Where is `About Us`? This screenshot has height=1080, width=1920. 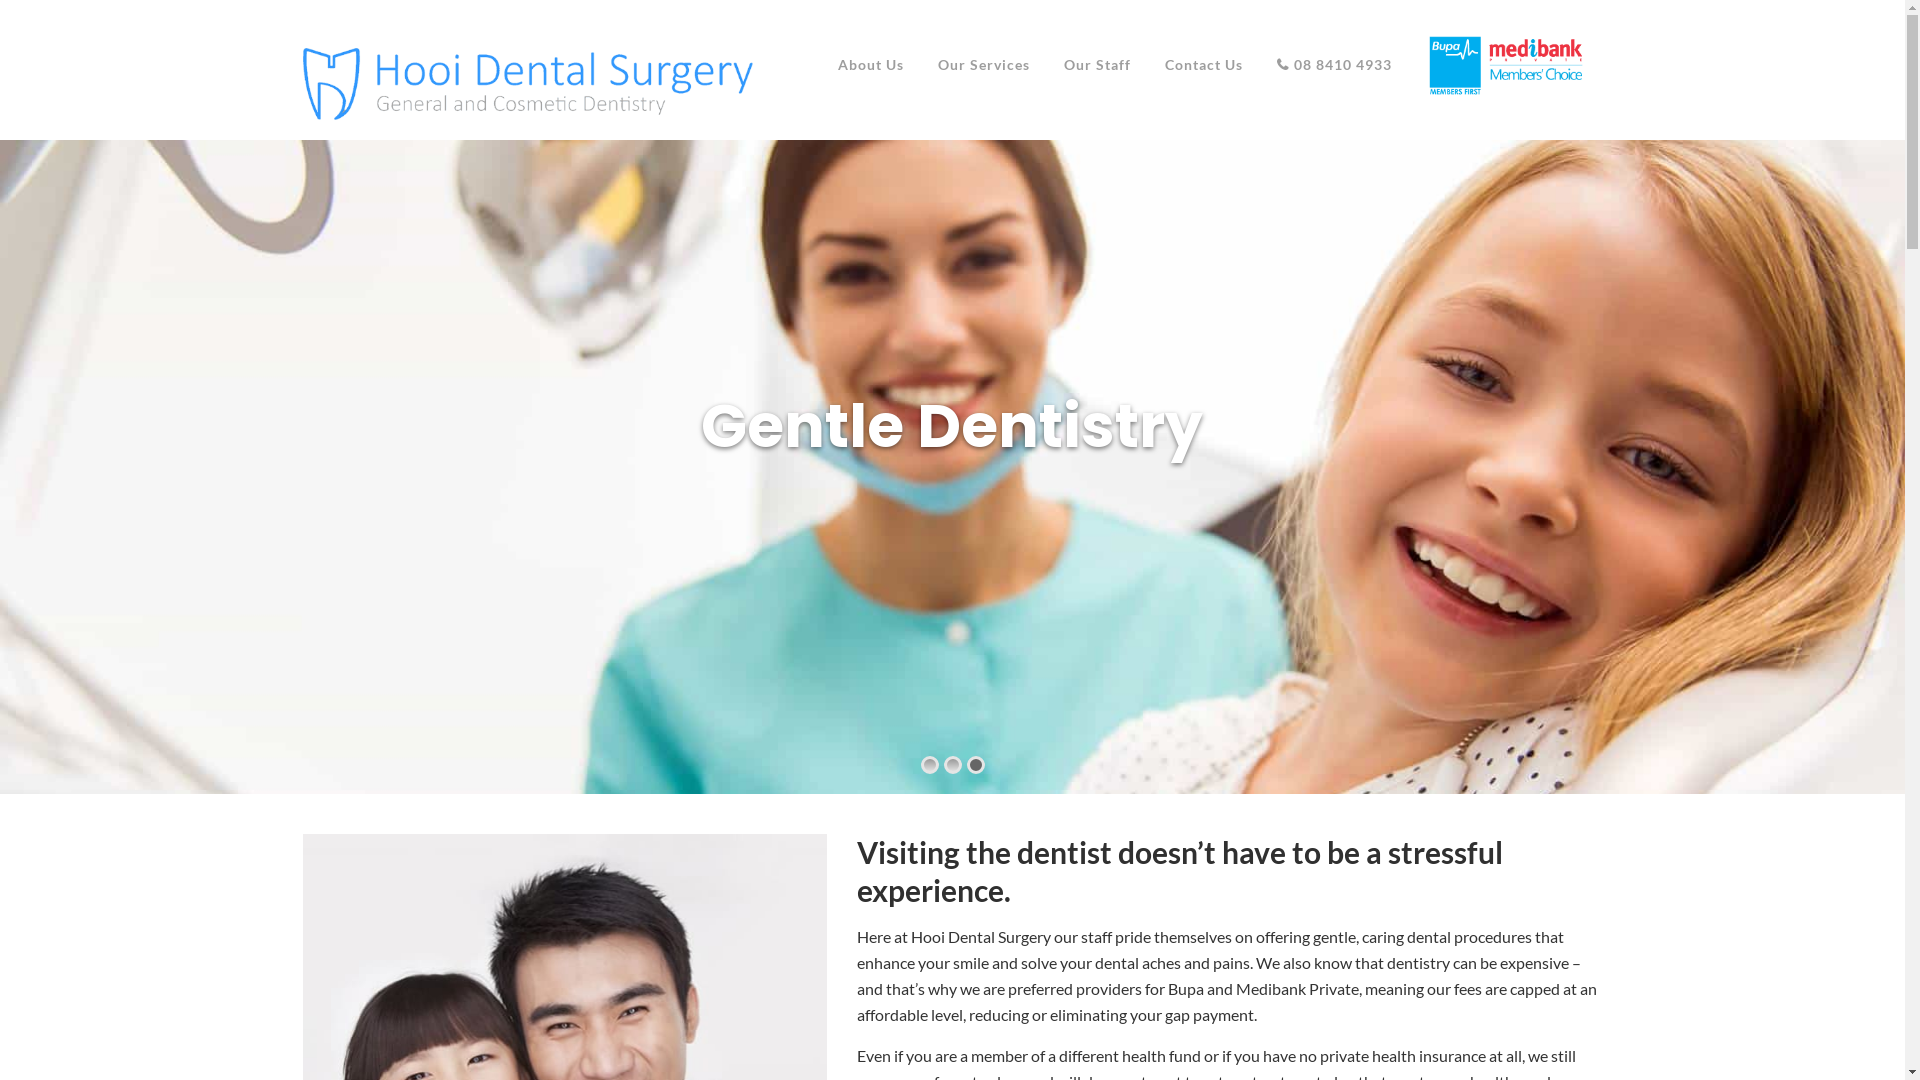
About Us is located at coordinates (870, 65).